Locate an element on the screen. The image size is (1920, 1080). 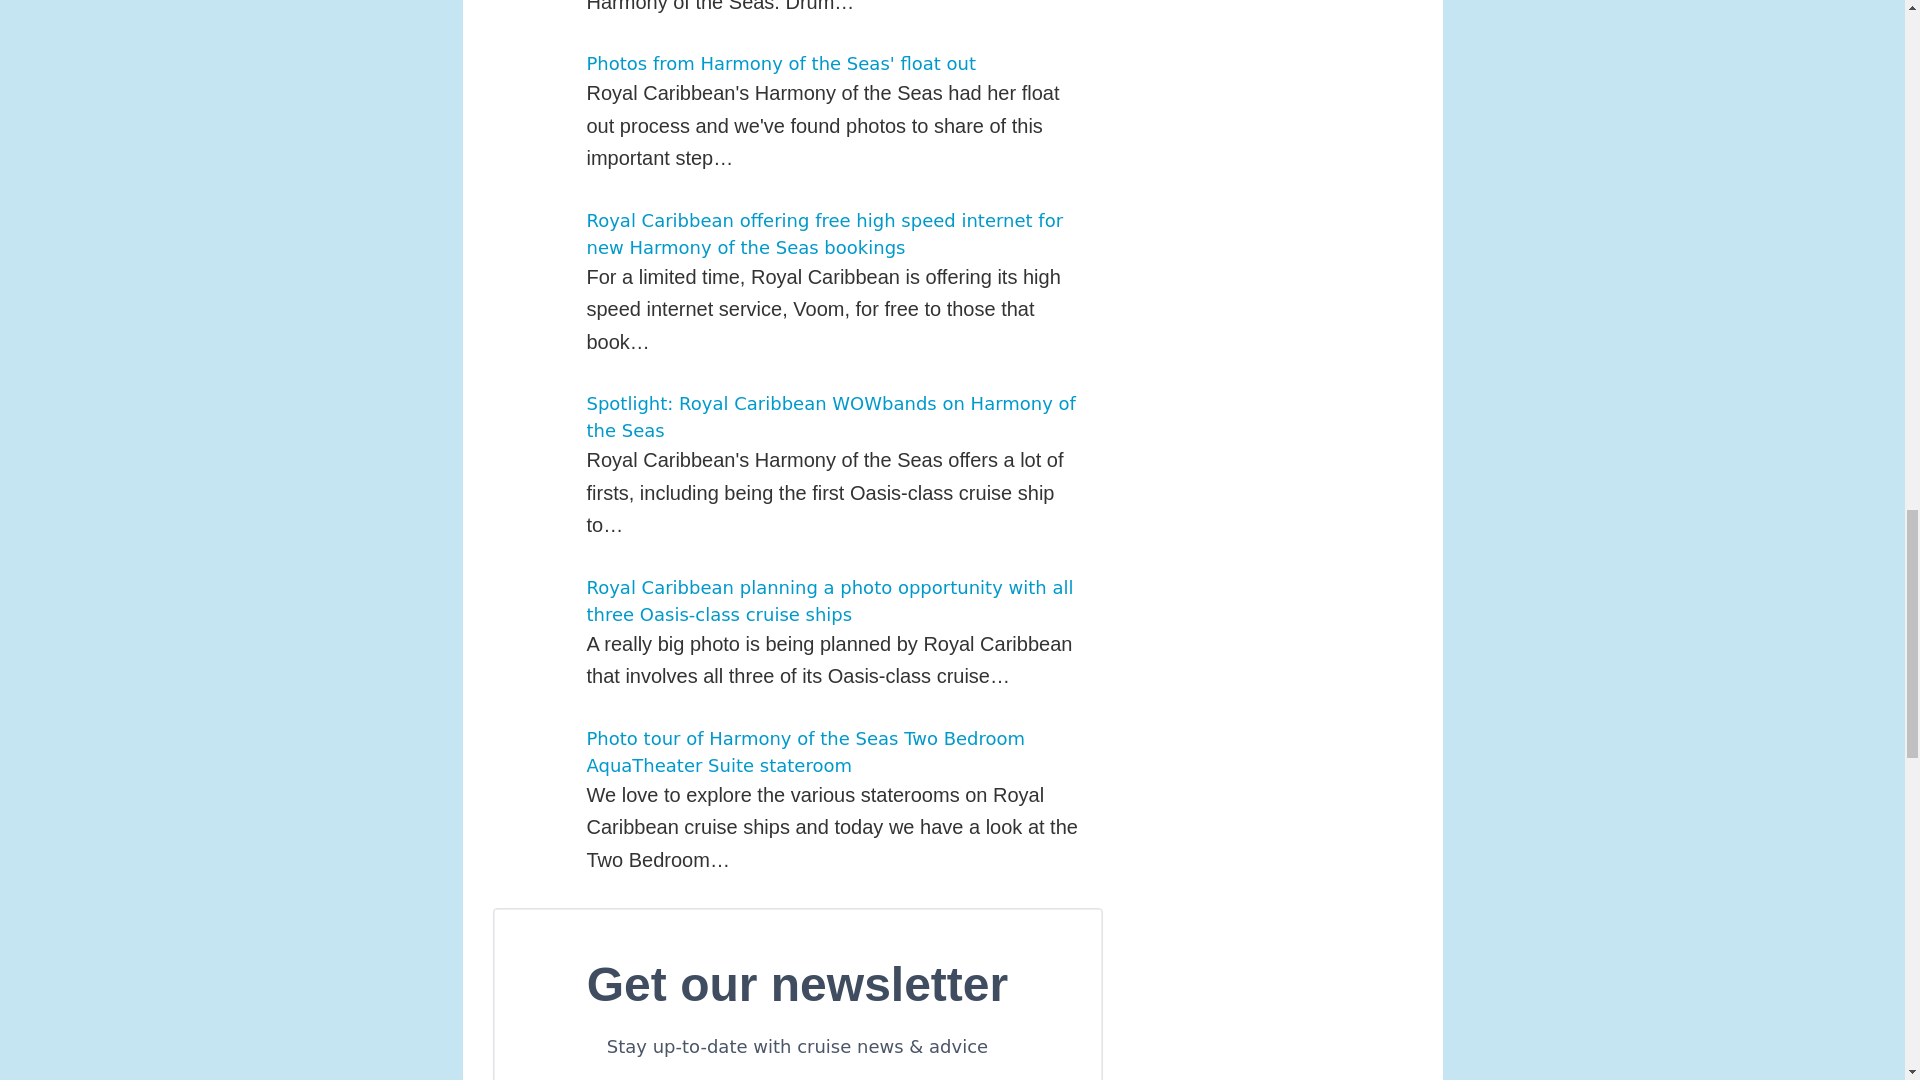
Spotlight: Royal Caribbean WOWbands on Harmony of the Seas is located at coordinates (830, 416).